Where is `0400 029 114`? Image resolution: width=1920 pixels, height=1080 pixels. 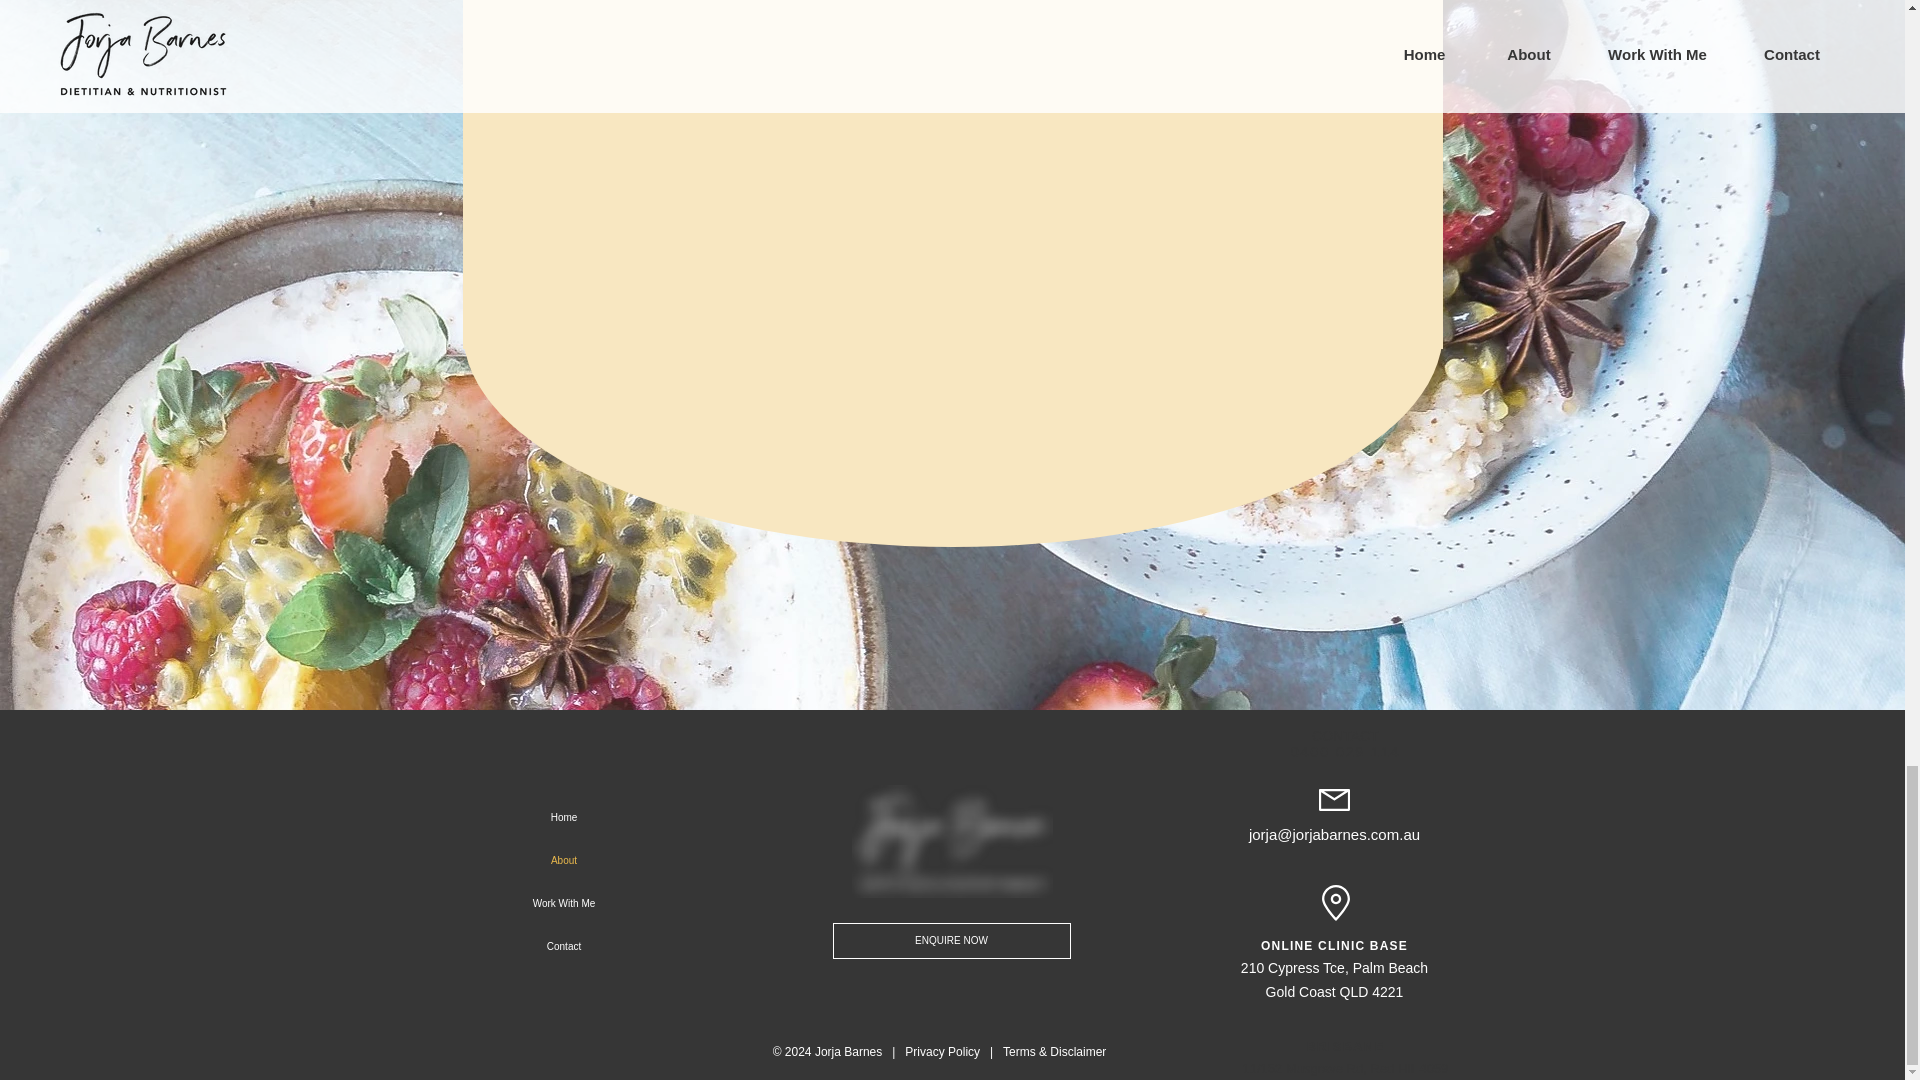
0400 029 114 is located at coordinates (1346, 752).